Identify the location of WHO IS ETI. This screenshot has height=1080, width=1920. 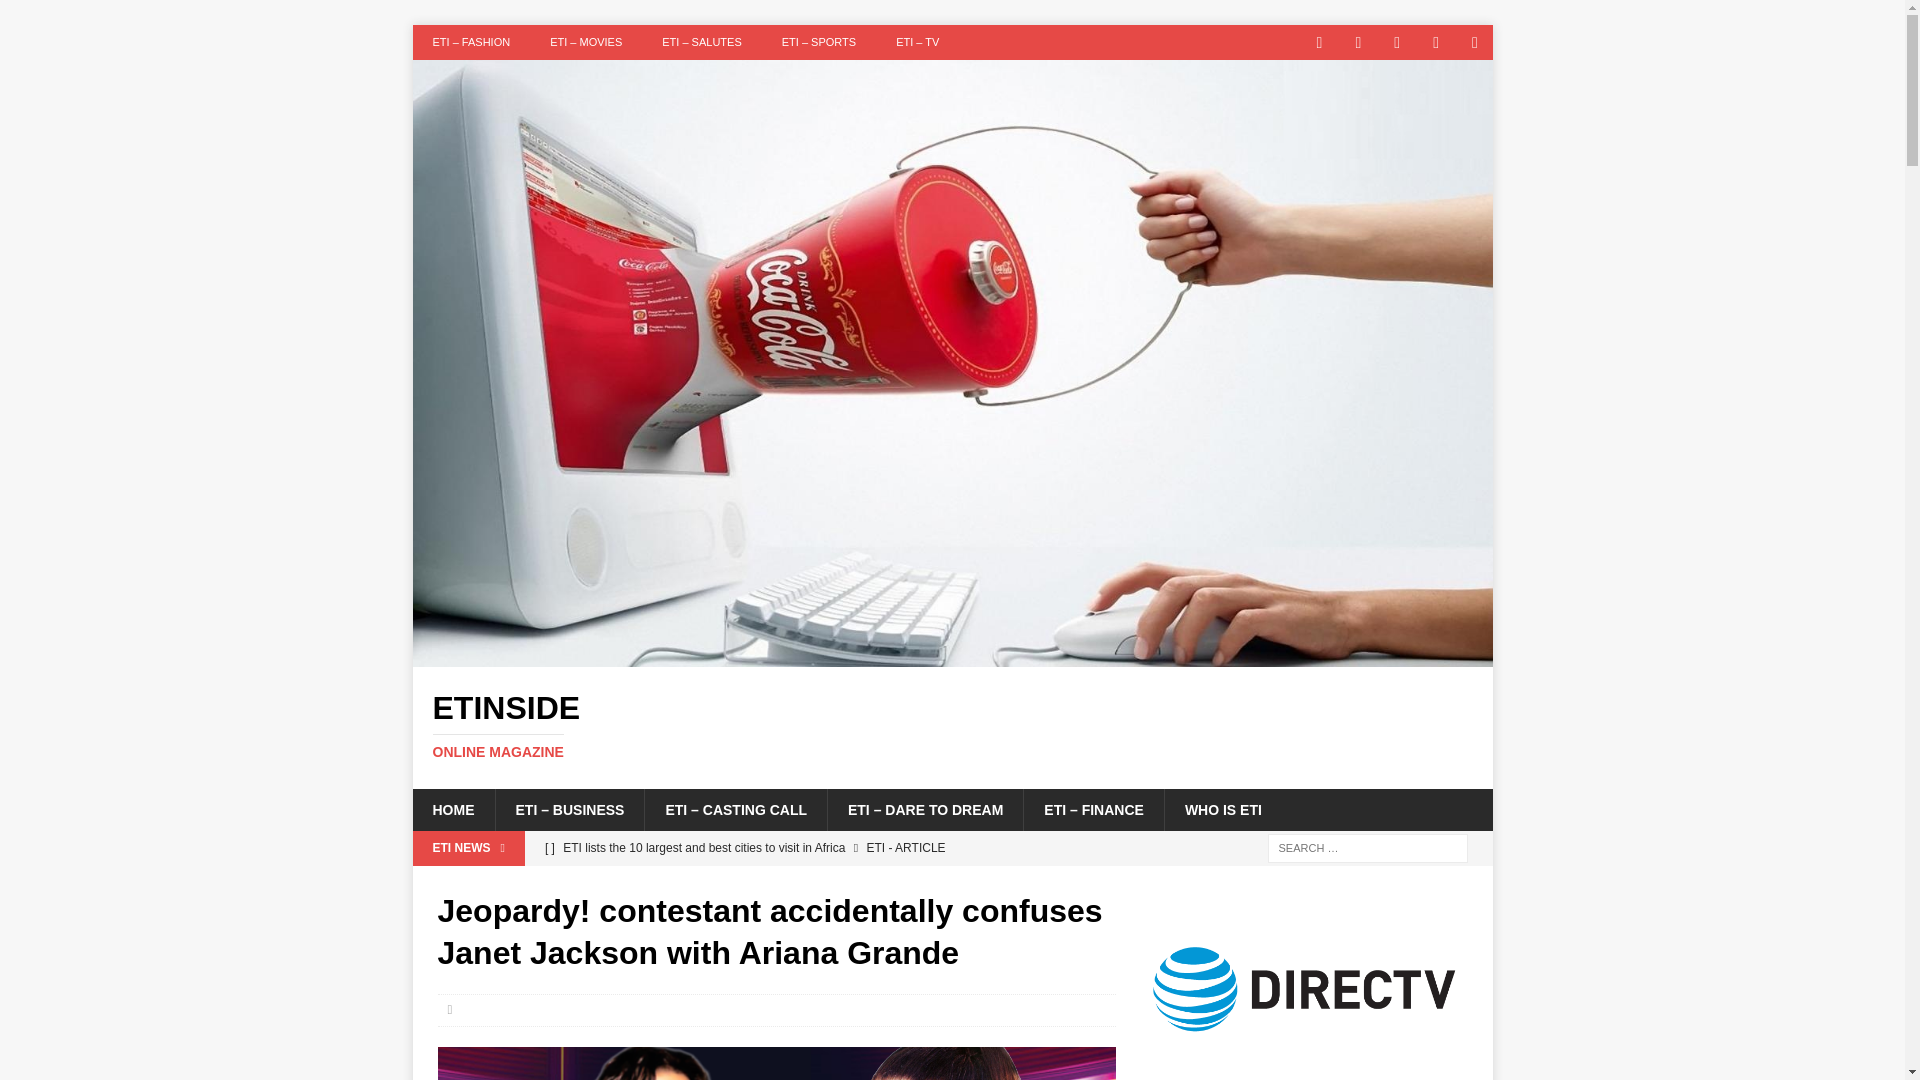
(952, 726).